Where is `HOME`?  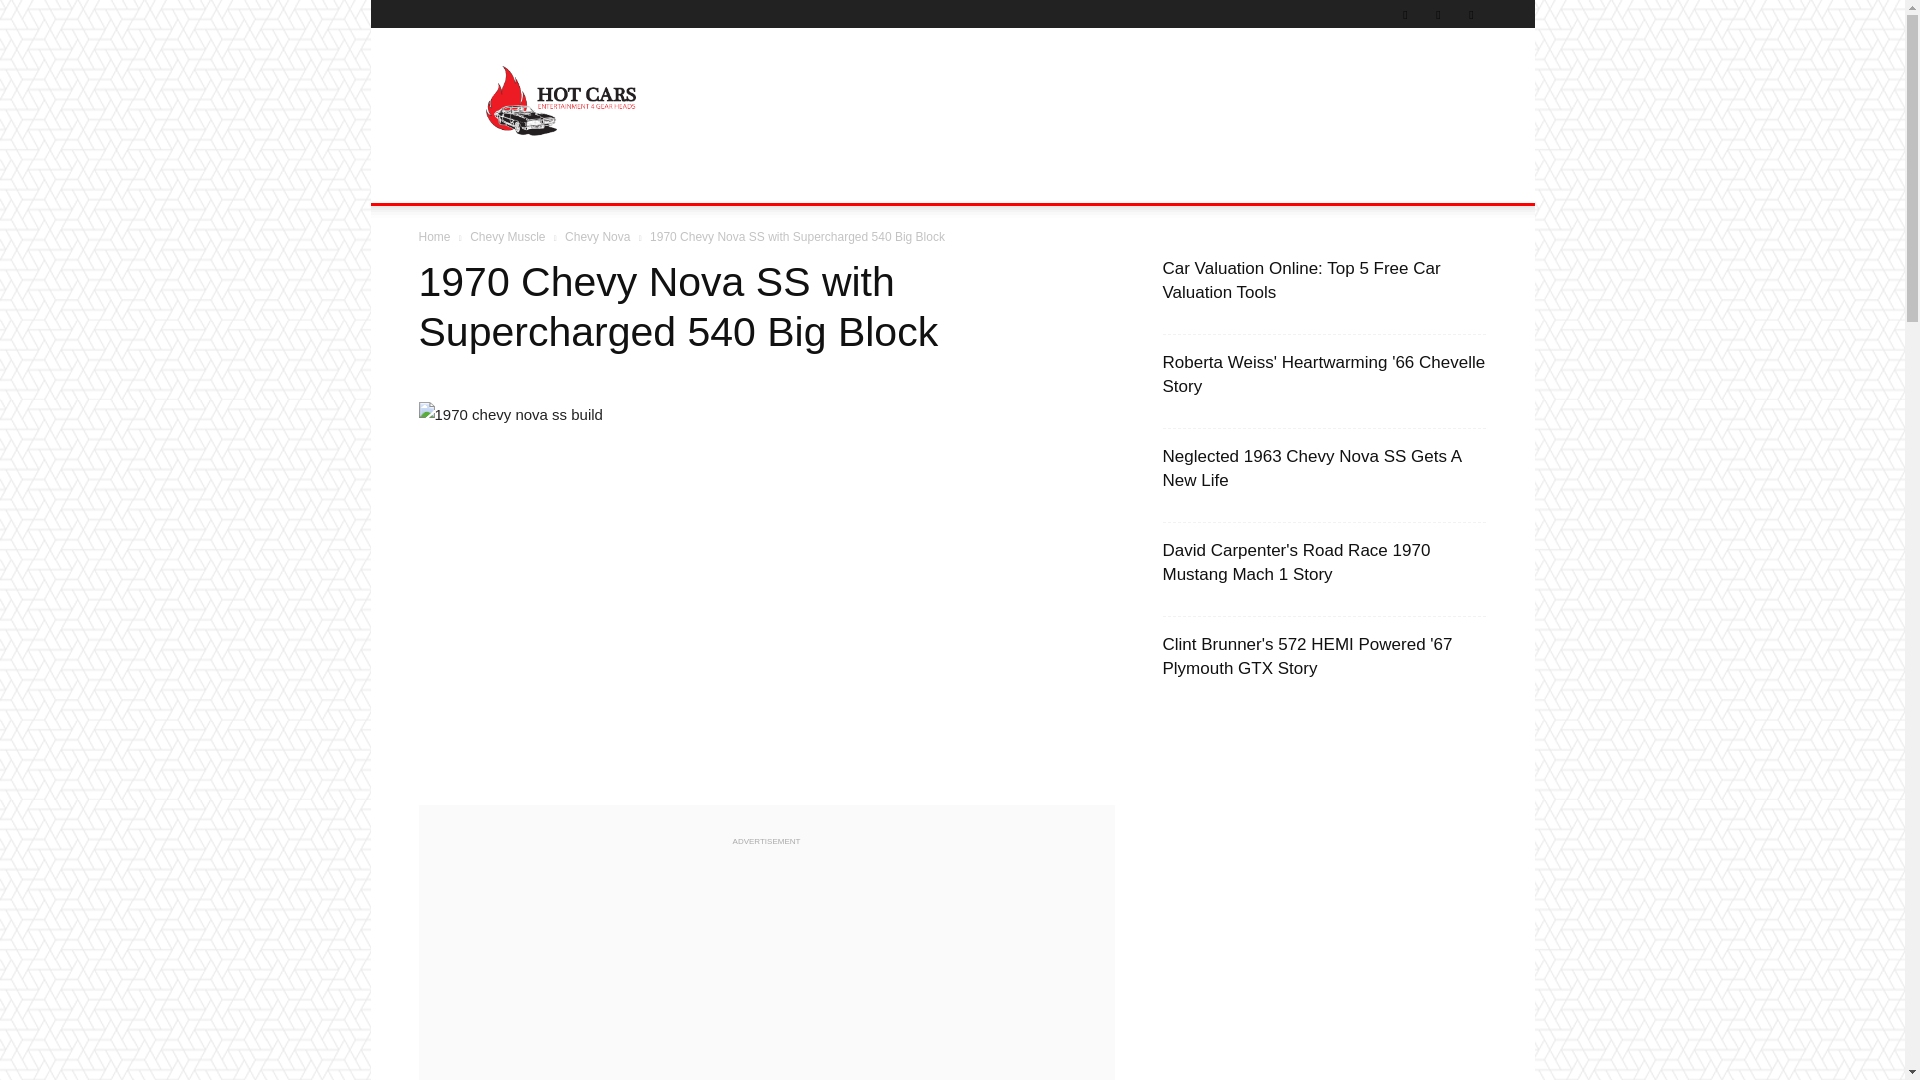
HOME is located at coordinates (452, 179).